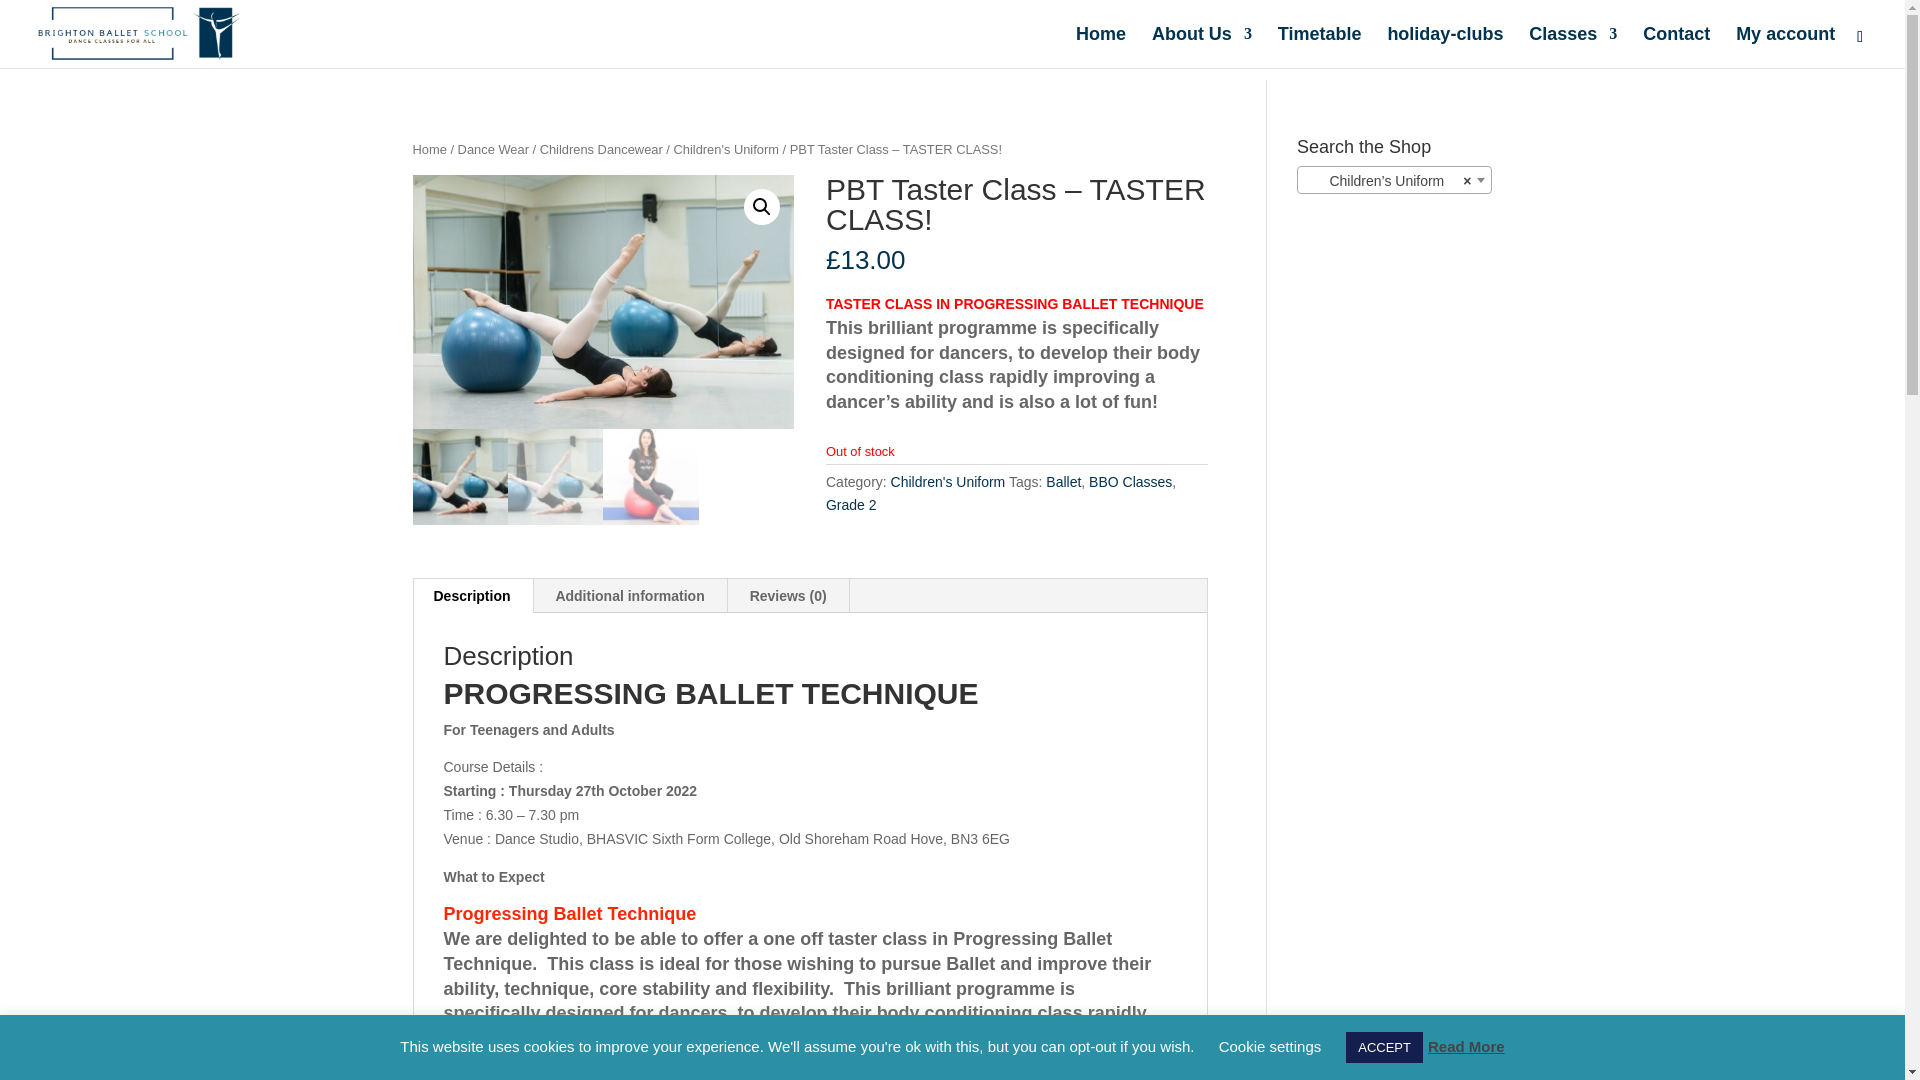 The width and height of the screenshot is (1920, 1080). I want to click on Description, so click(472, 596).